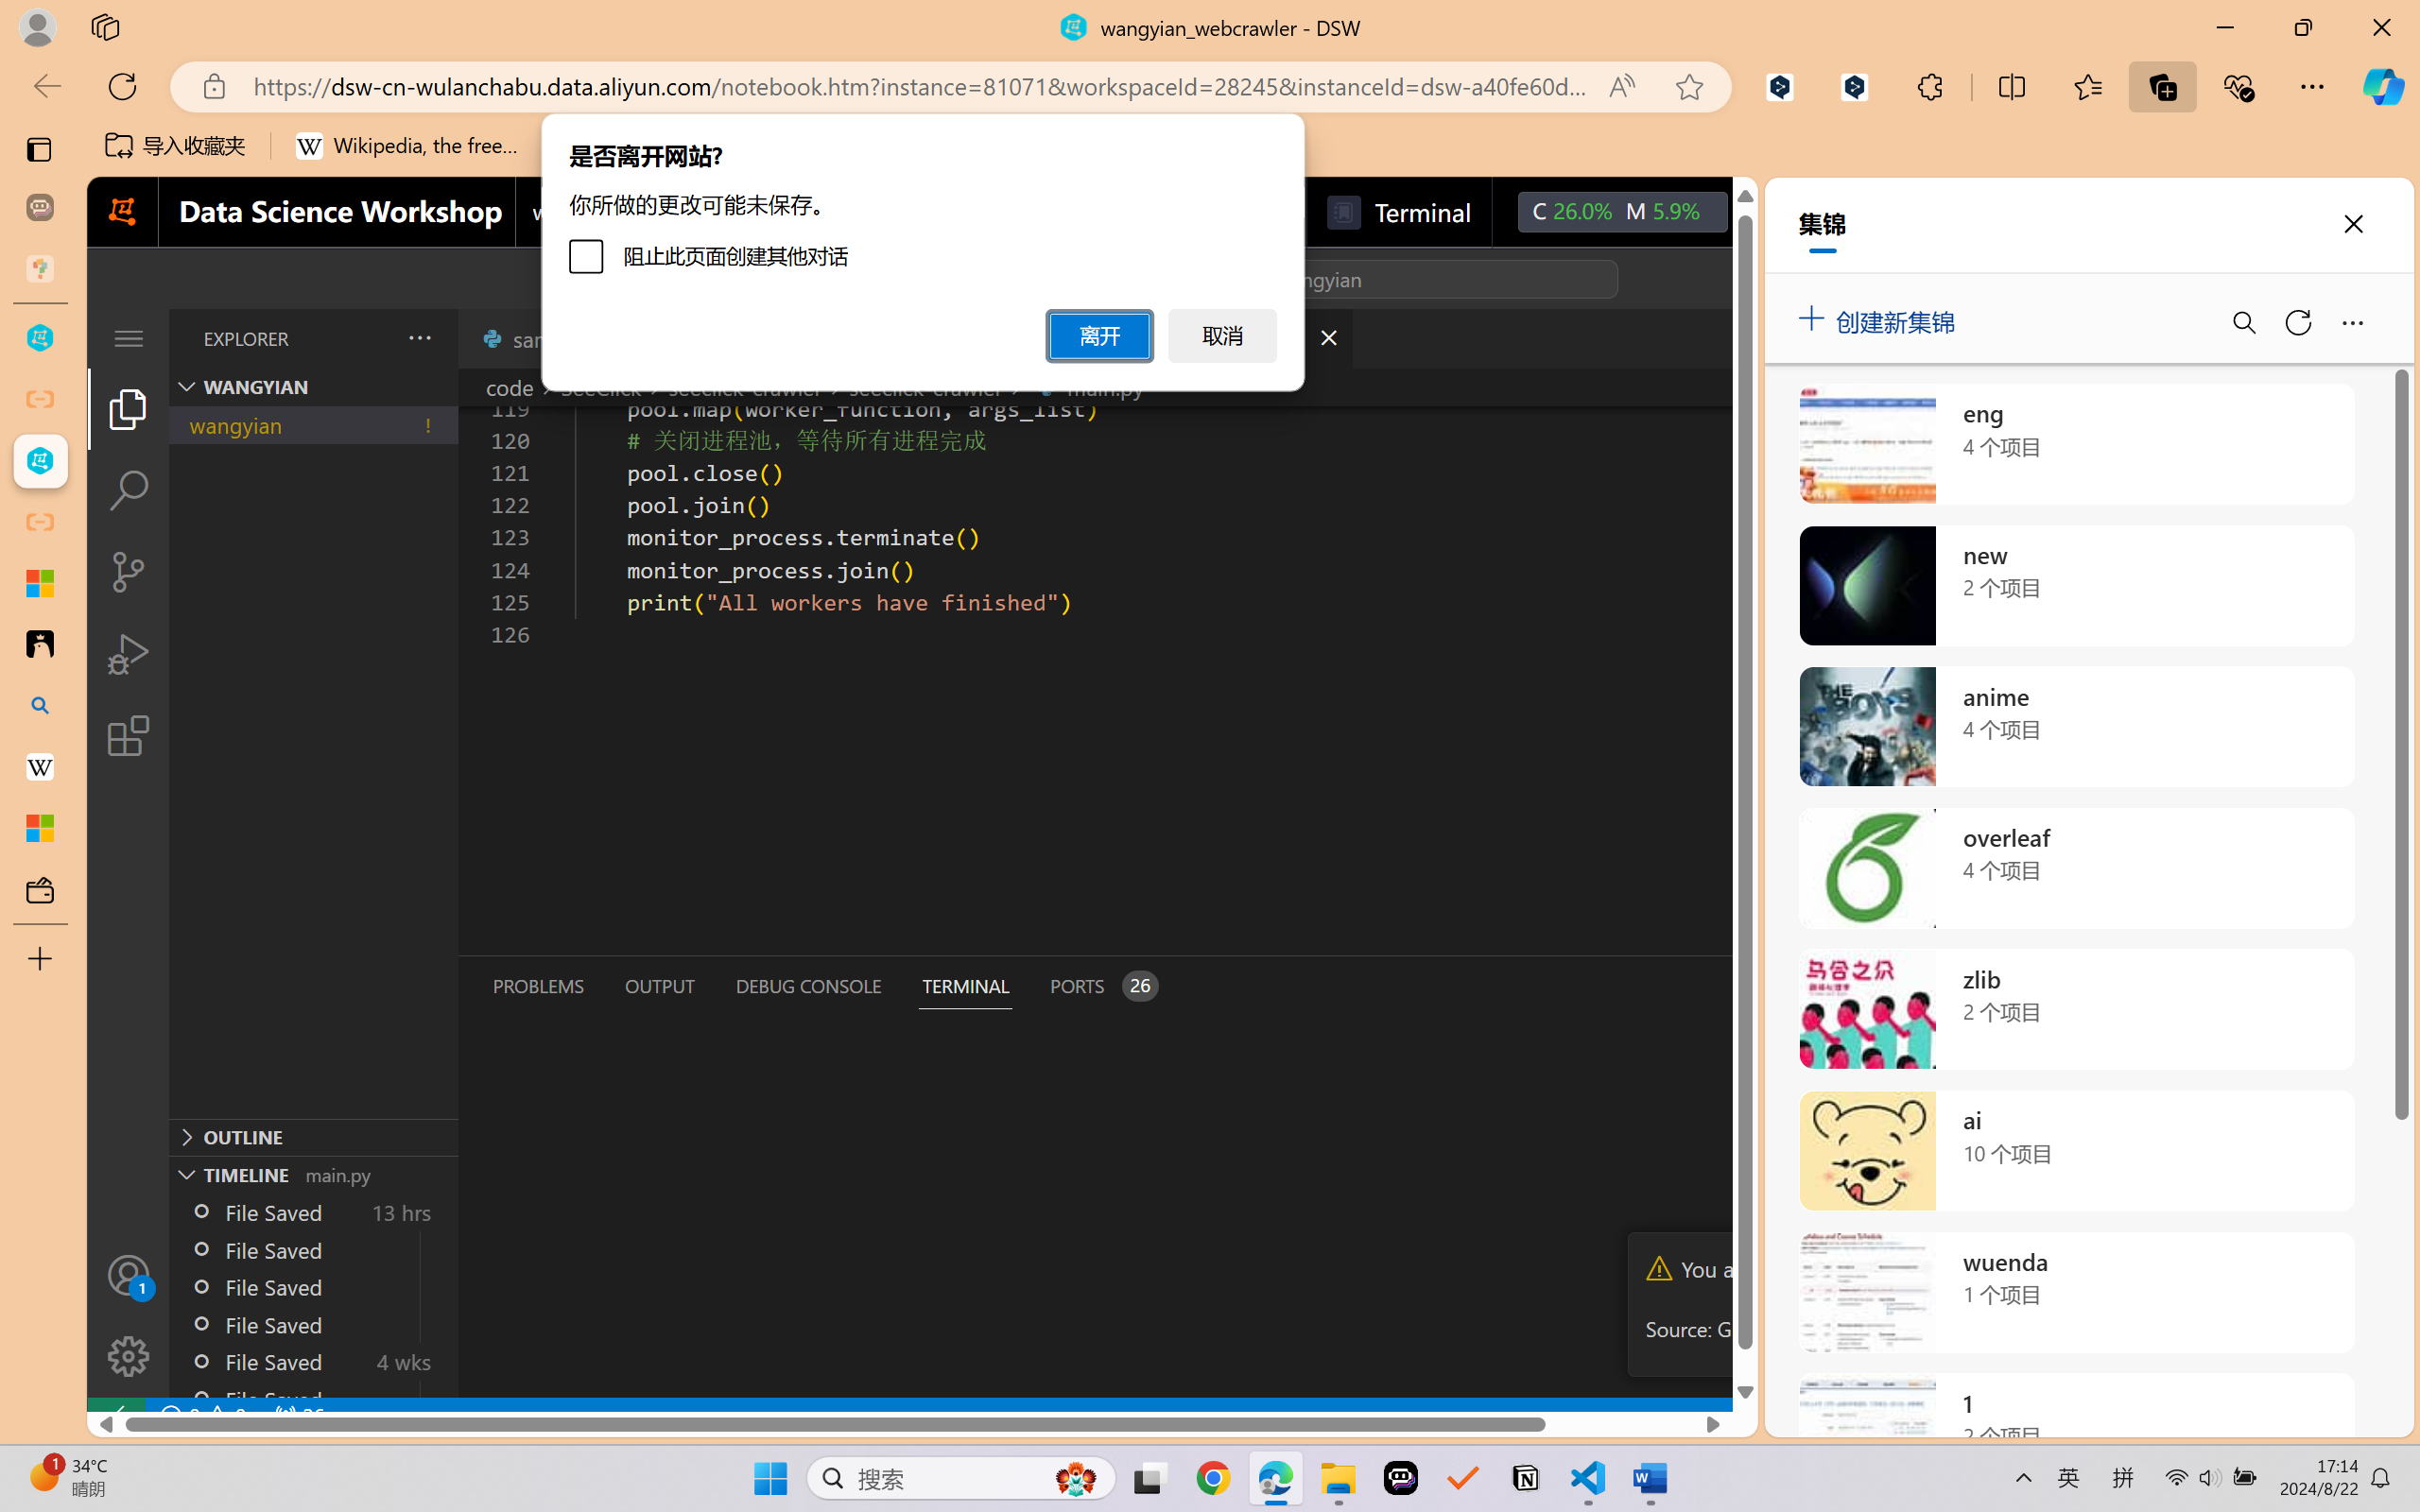  What do you see at coordinates (1102, 986) in the screenshot?
I see `Ports - 26 forwarded ports` at bounding box center [1102, 986].